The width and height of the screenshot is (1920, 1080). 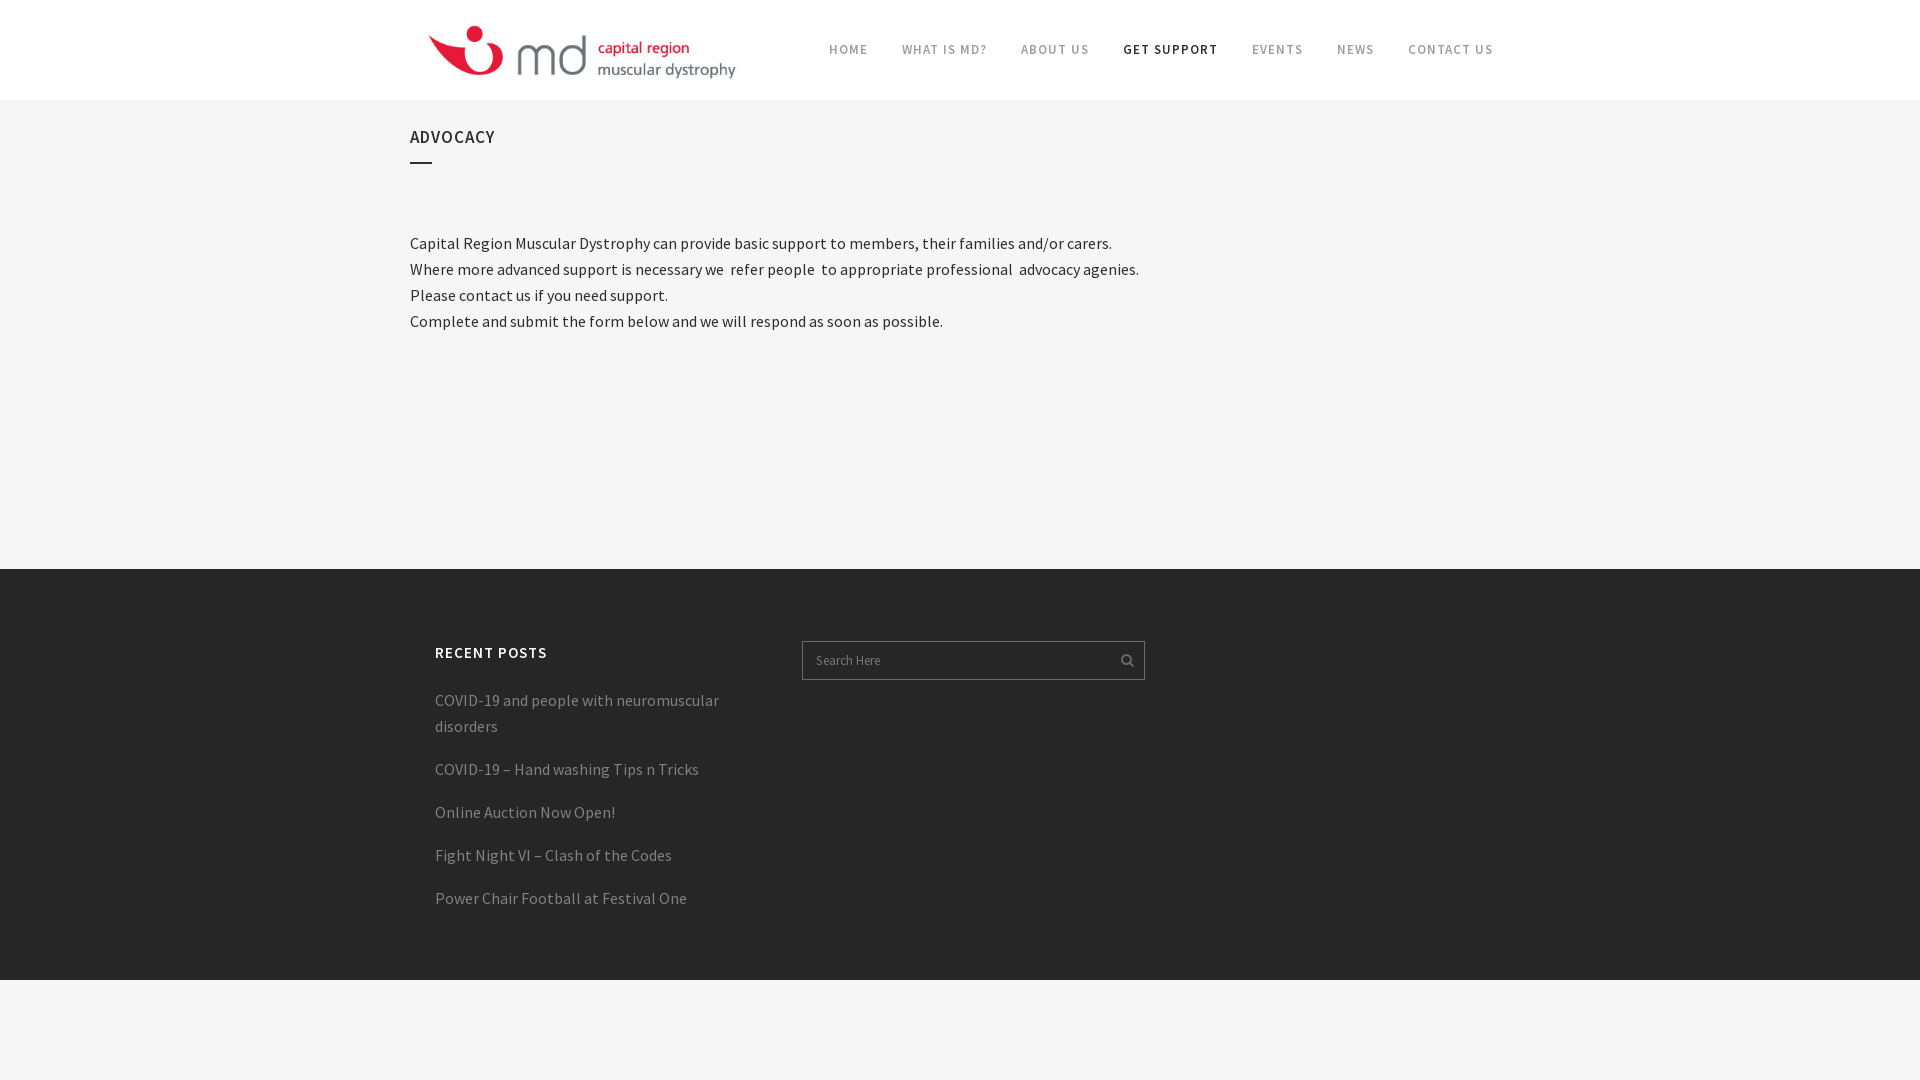 I want to click on EVENTS, so click(x=1278, y=50).